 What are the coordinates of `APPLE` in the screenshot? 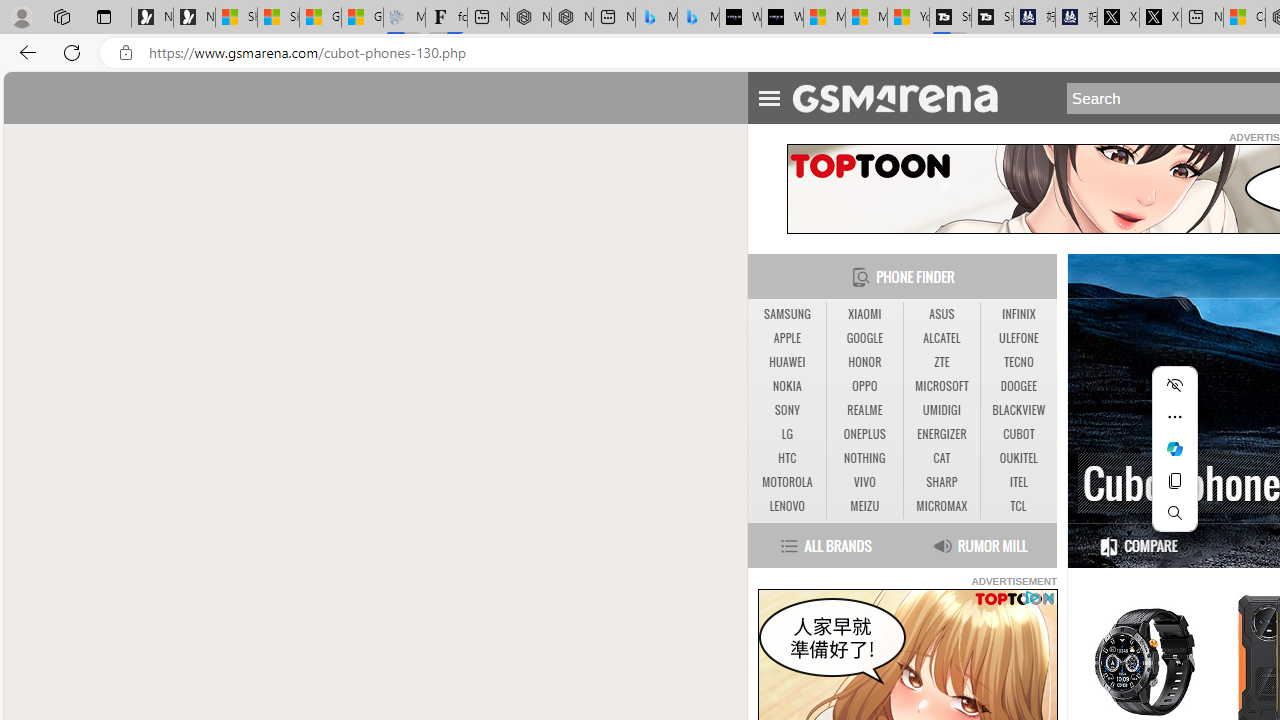 It's located at (786, 339).